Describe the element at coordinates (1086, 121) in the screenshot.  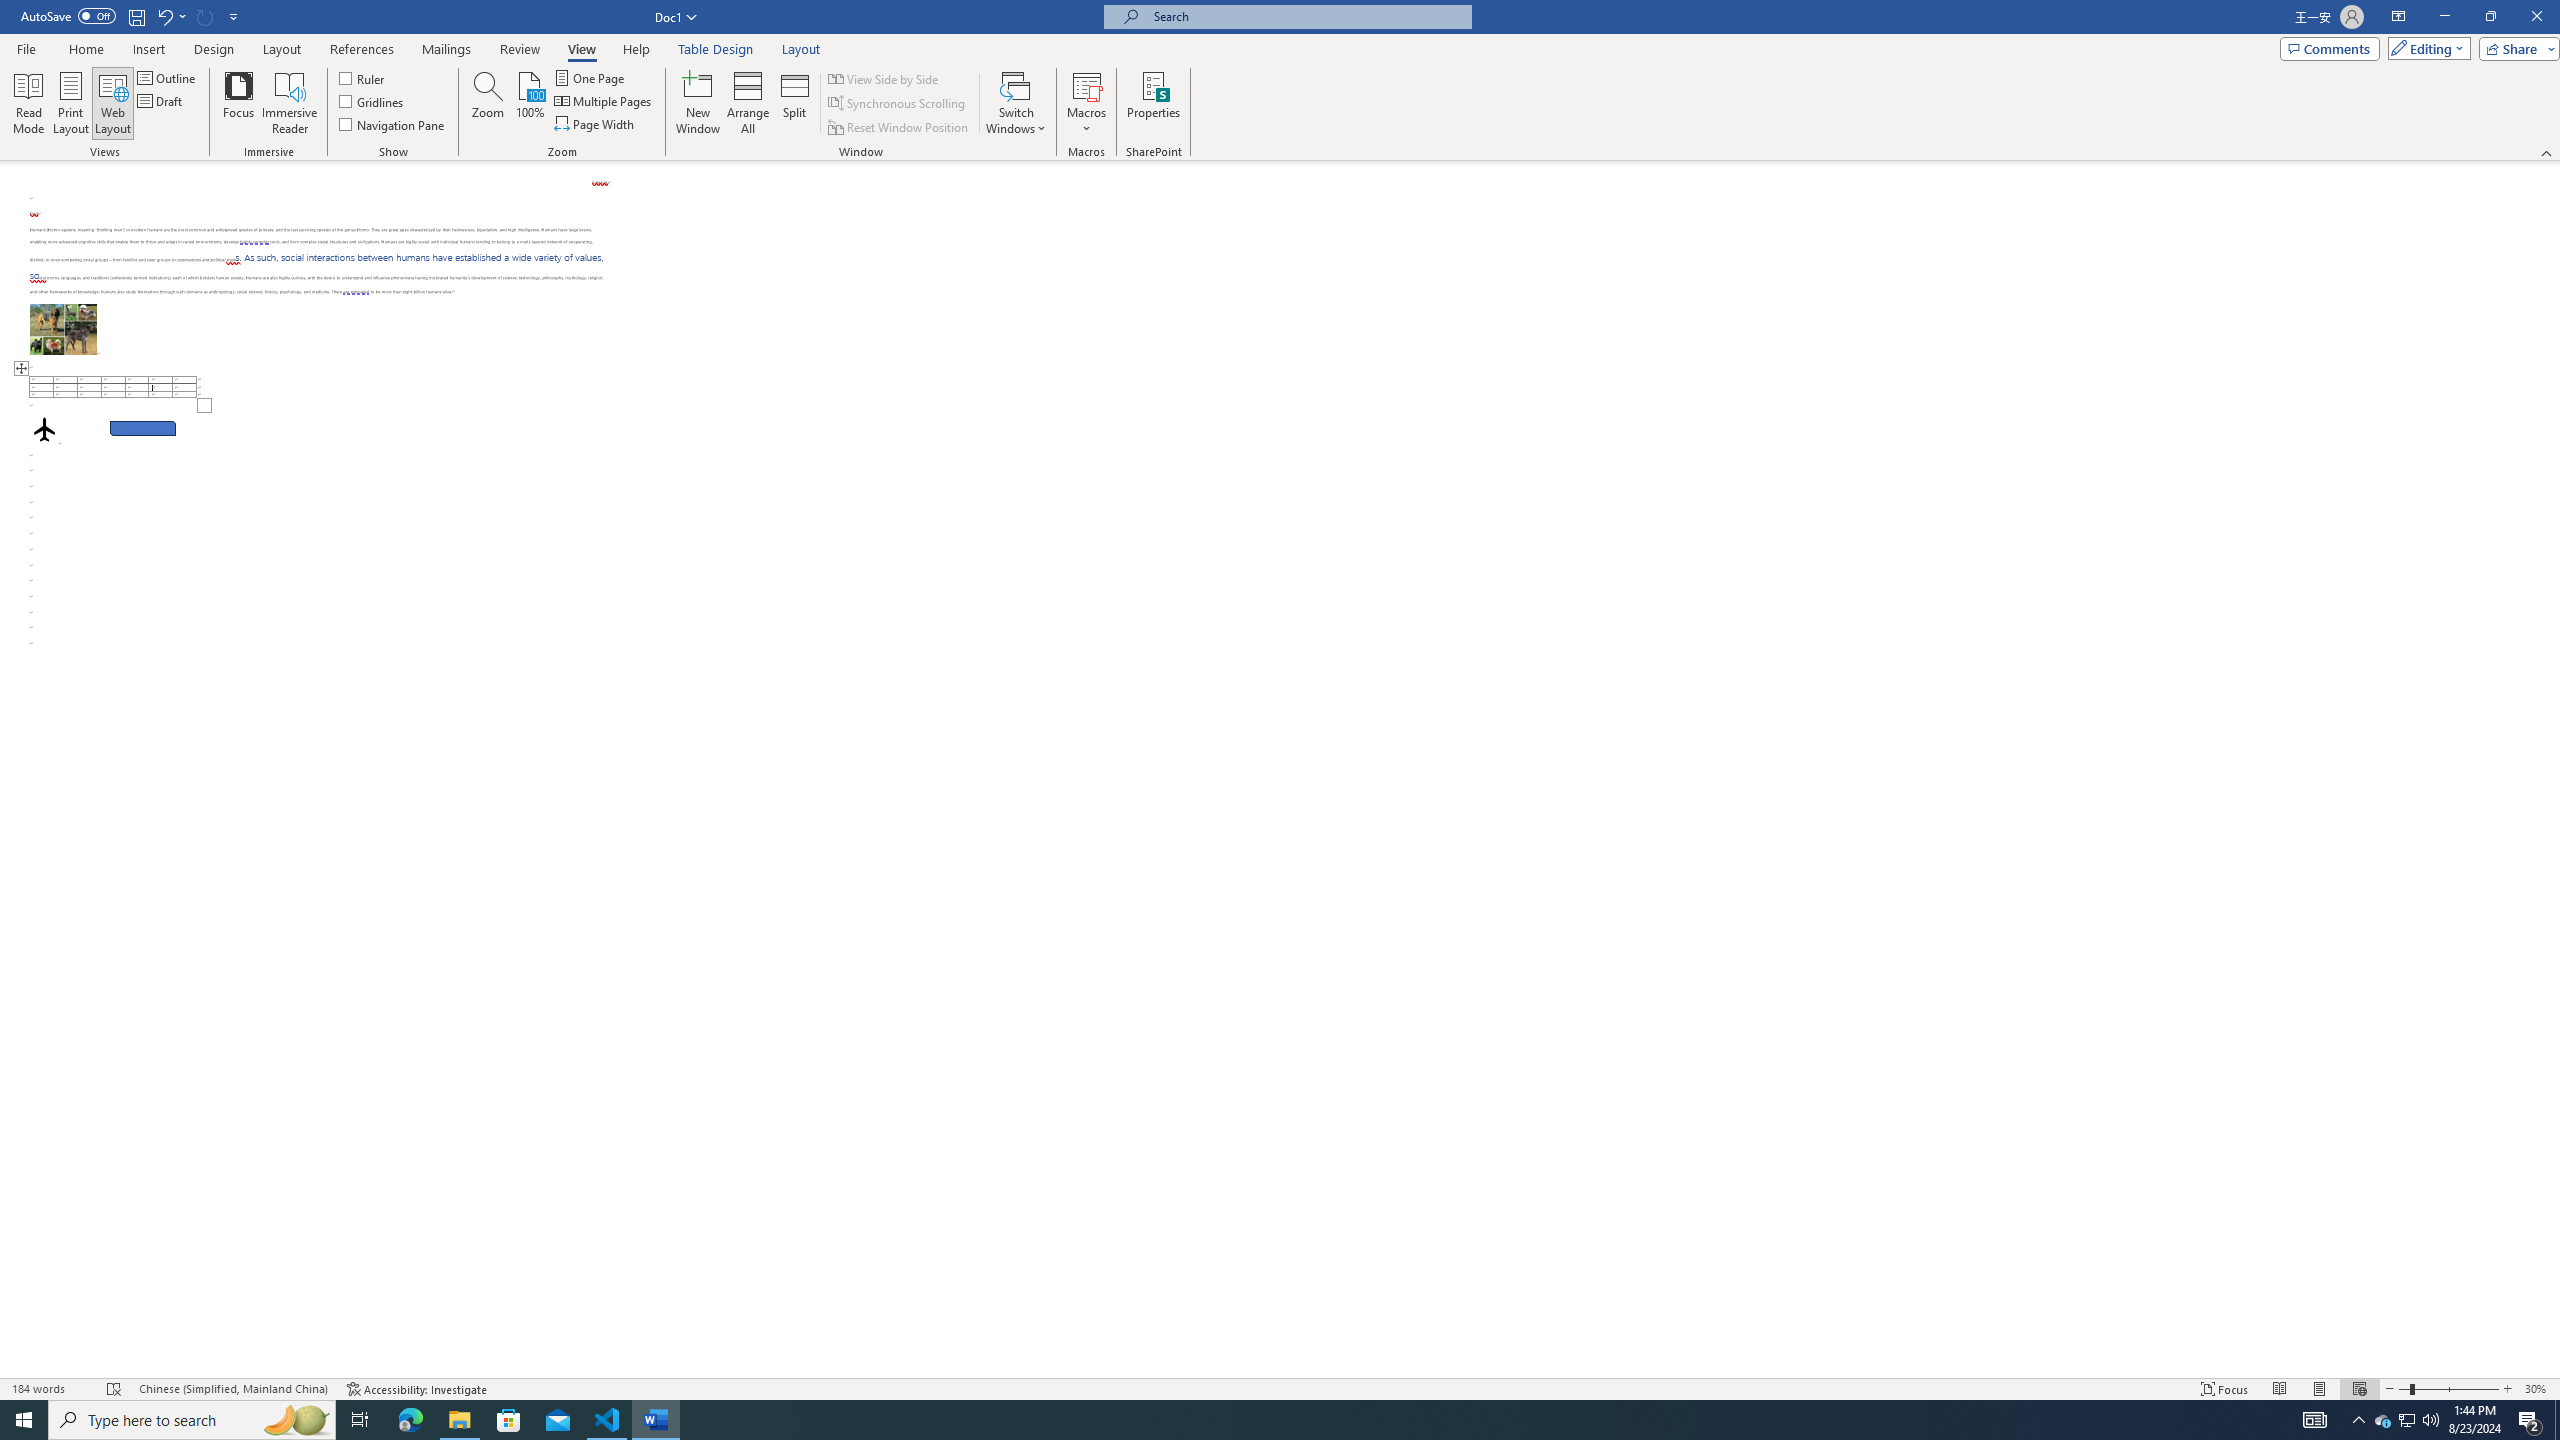
I see `More Options` at that location.